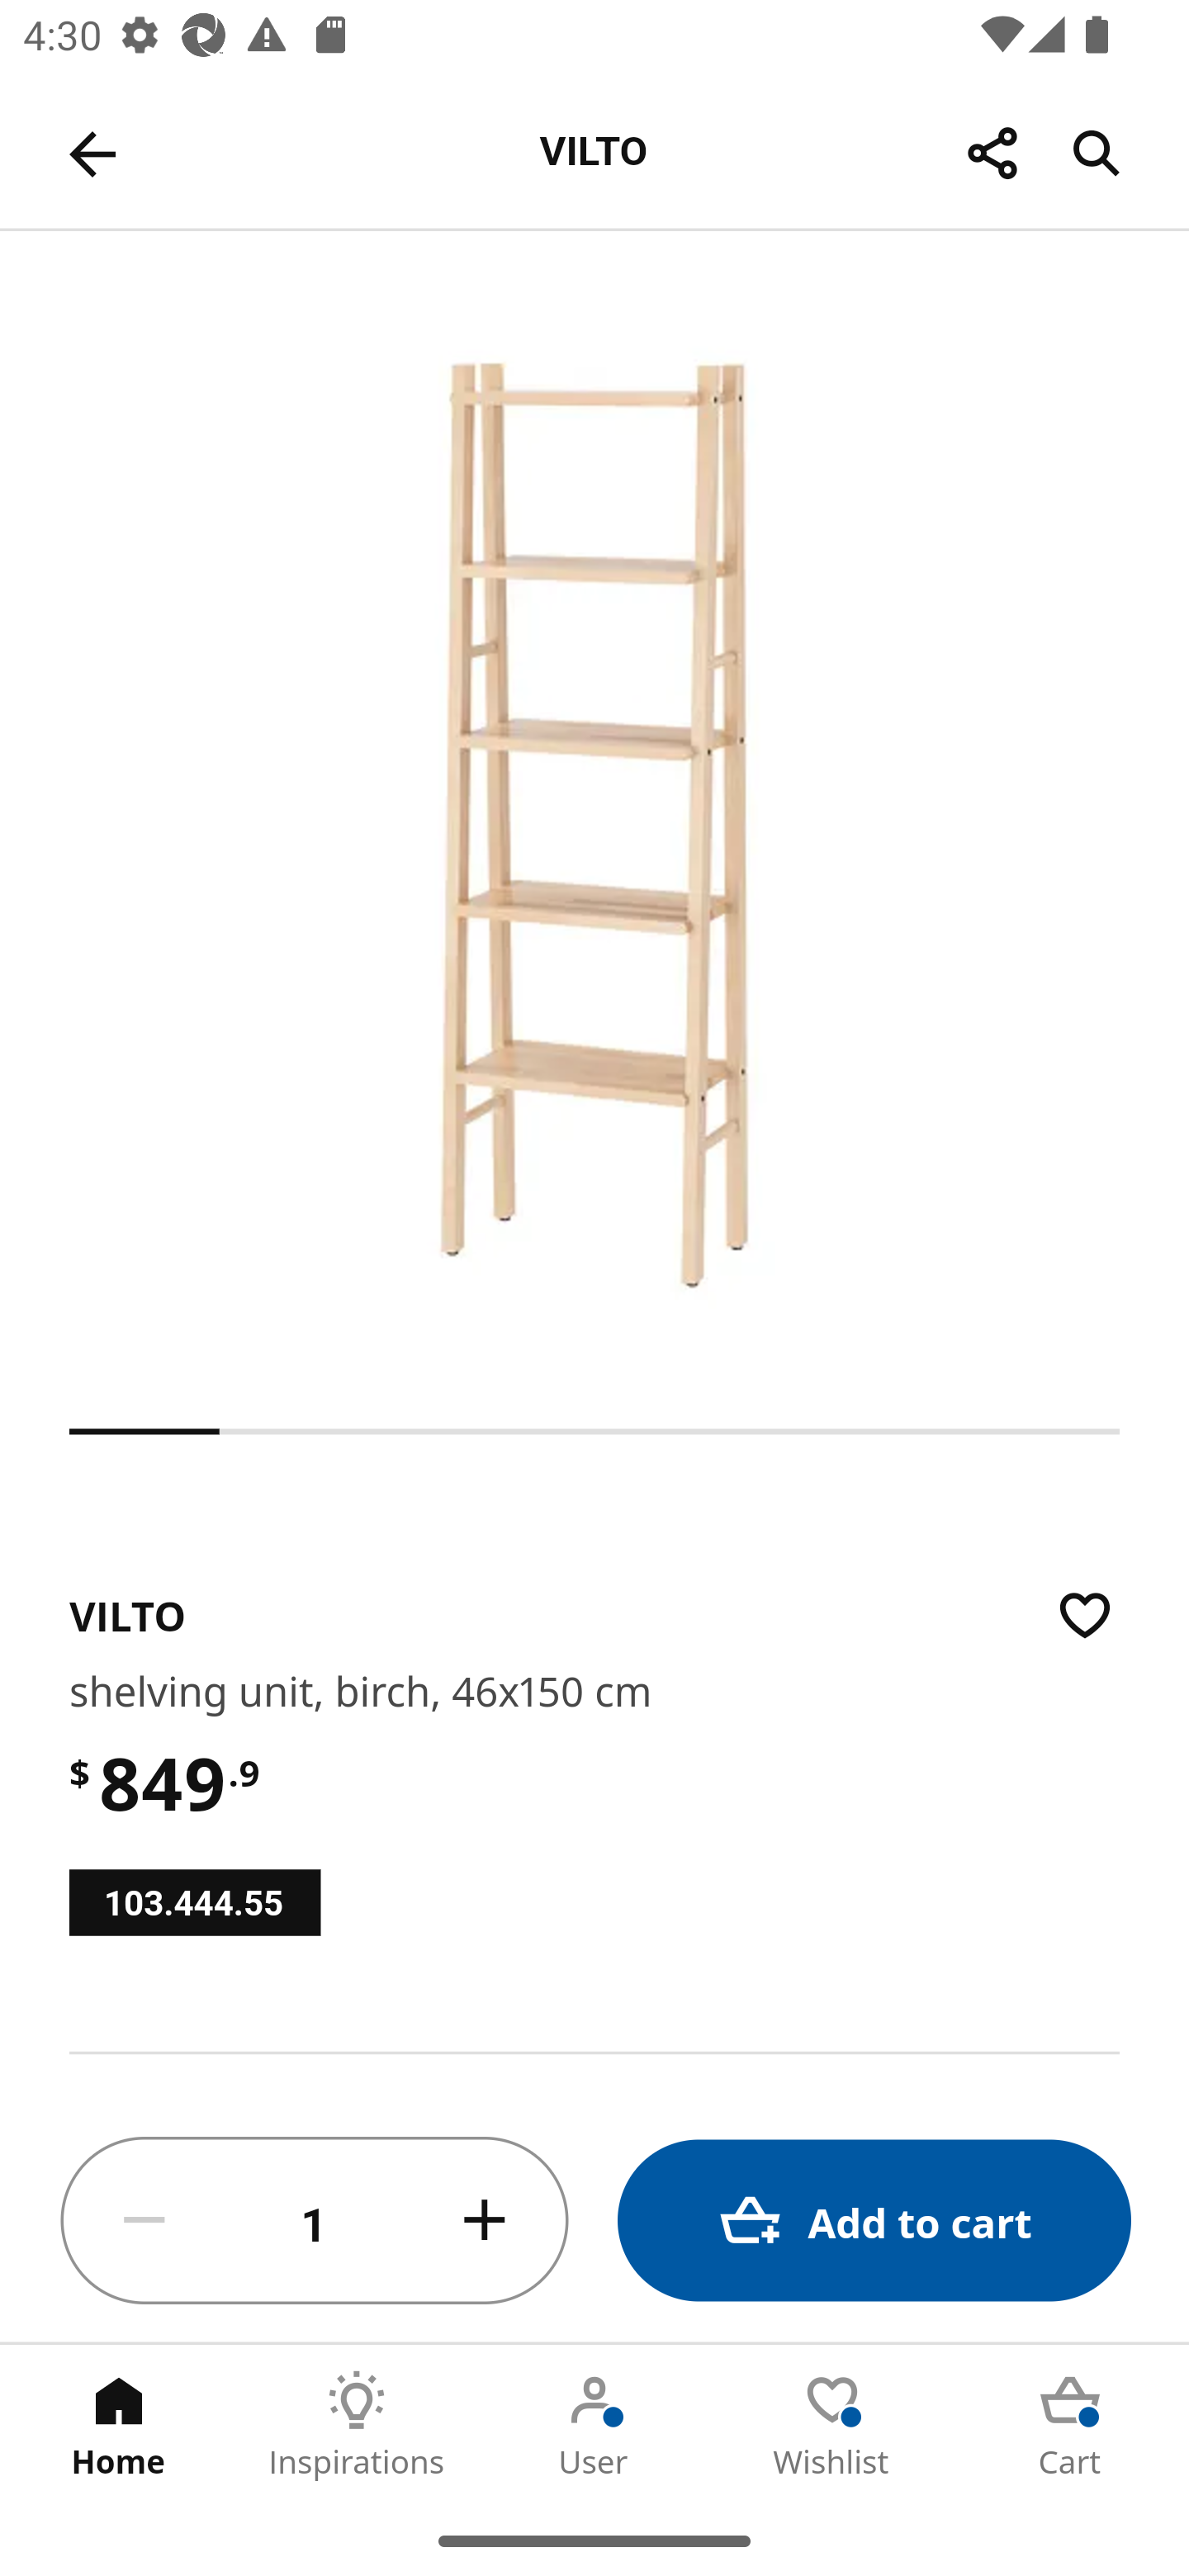 This screenshot has height=2576, width=1189. I want to click on Wishlist
Tab 4 of 5, so click(832, 2425).